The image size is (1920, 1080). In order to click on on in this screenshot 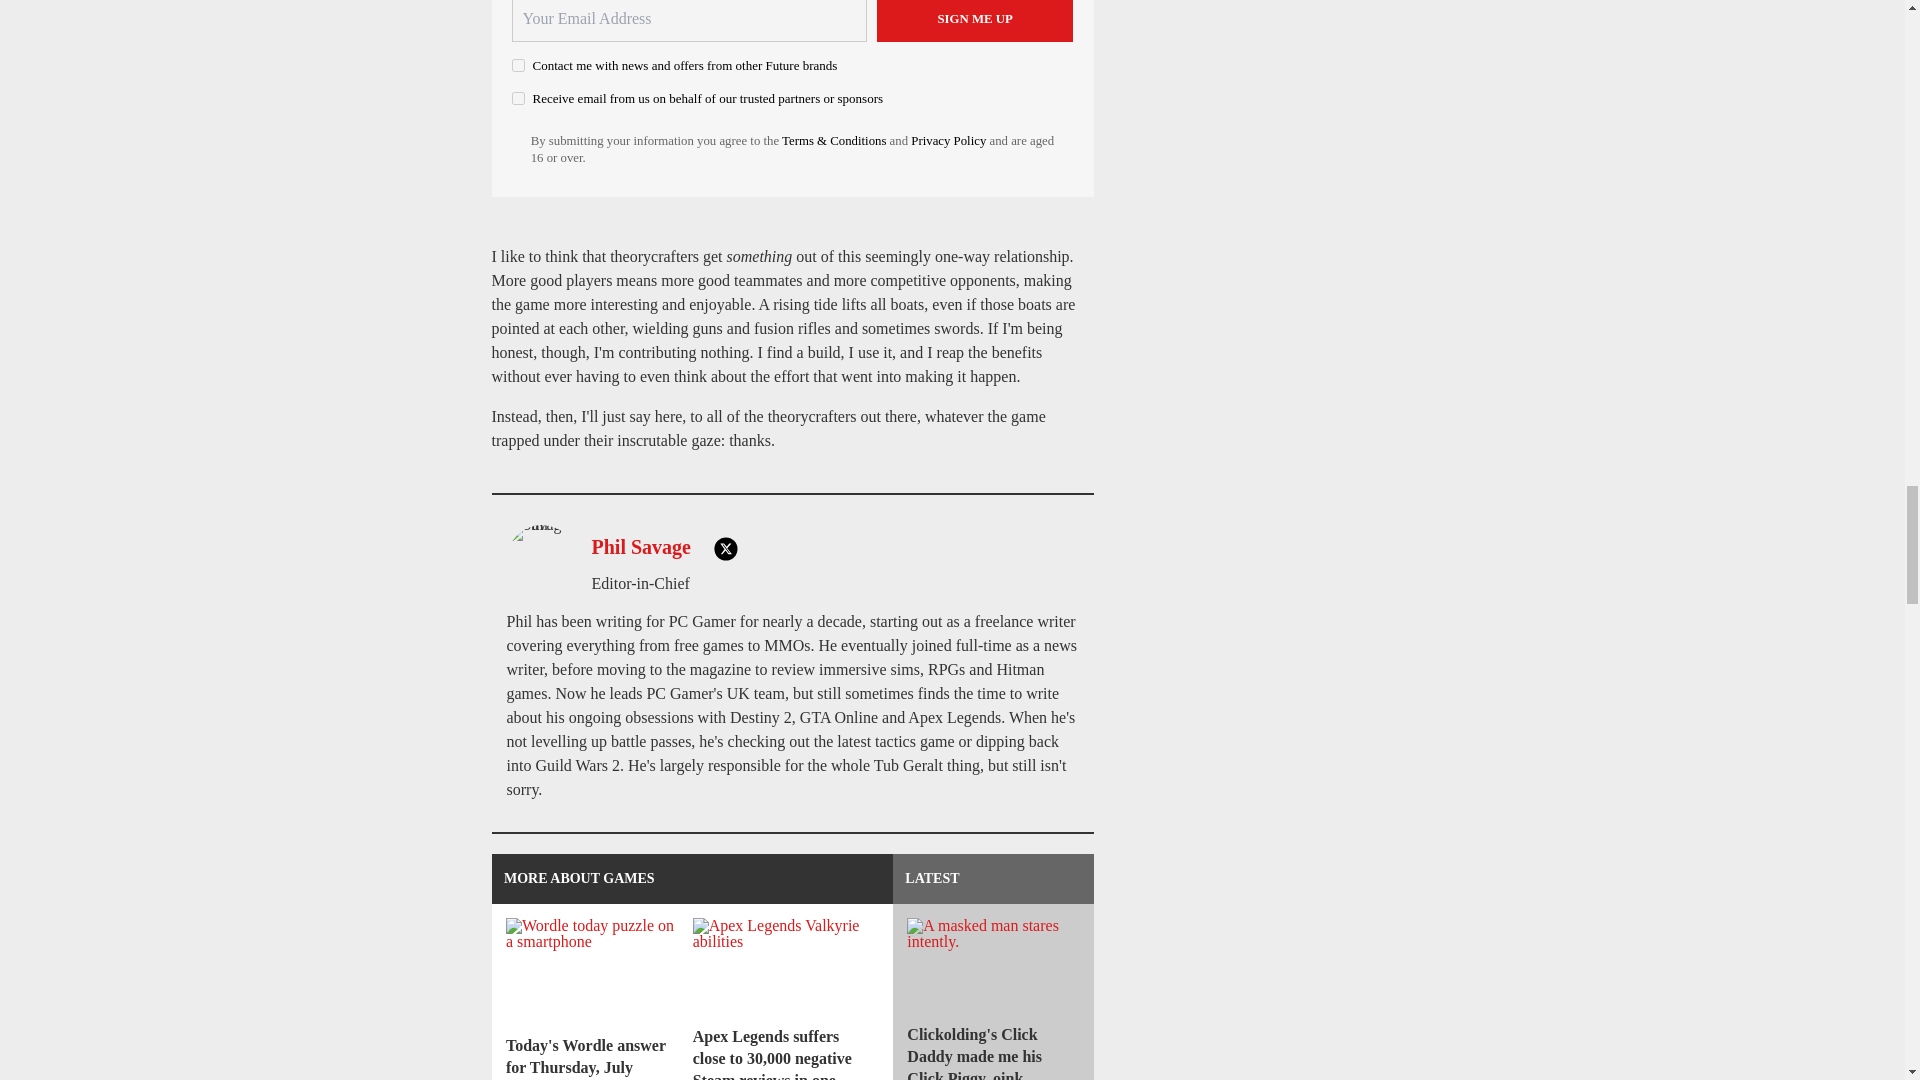, I will do `click(518, 98)`.